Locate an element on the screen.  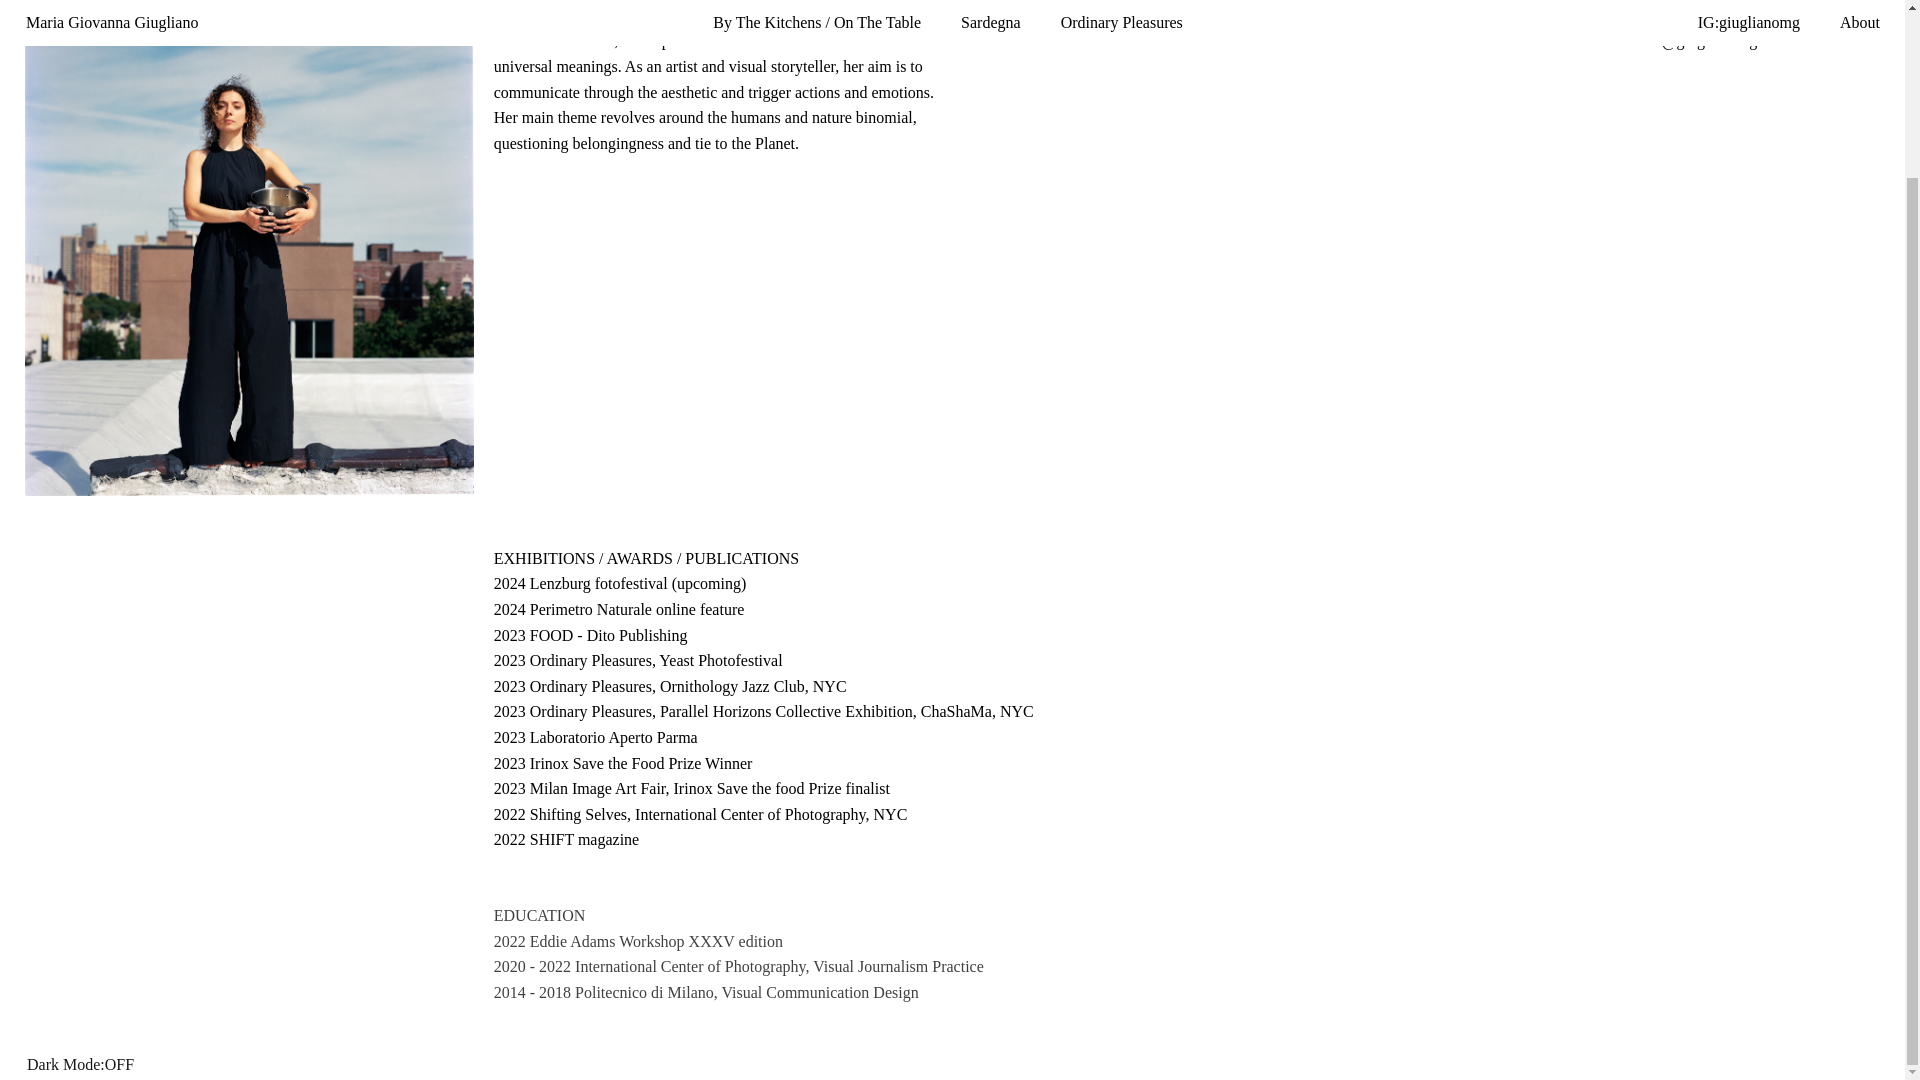
2024 Perimetro Naturale online feature is located at coordinates (618, 610).